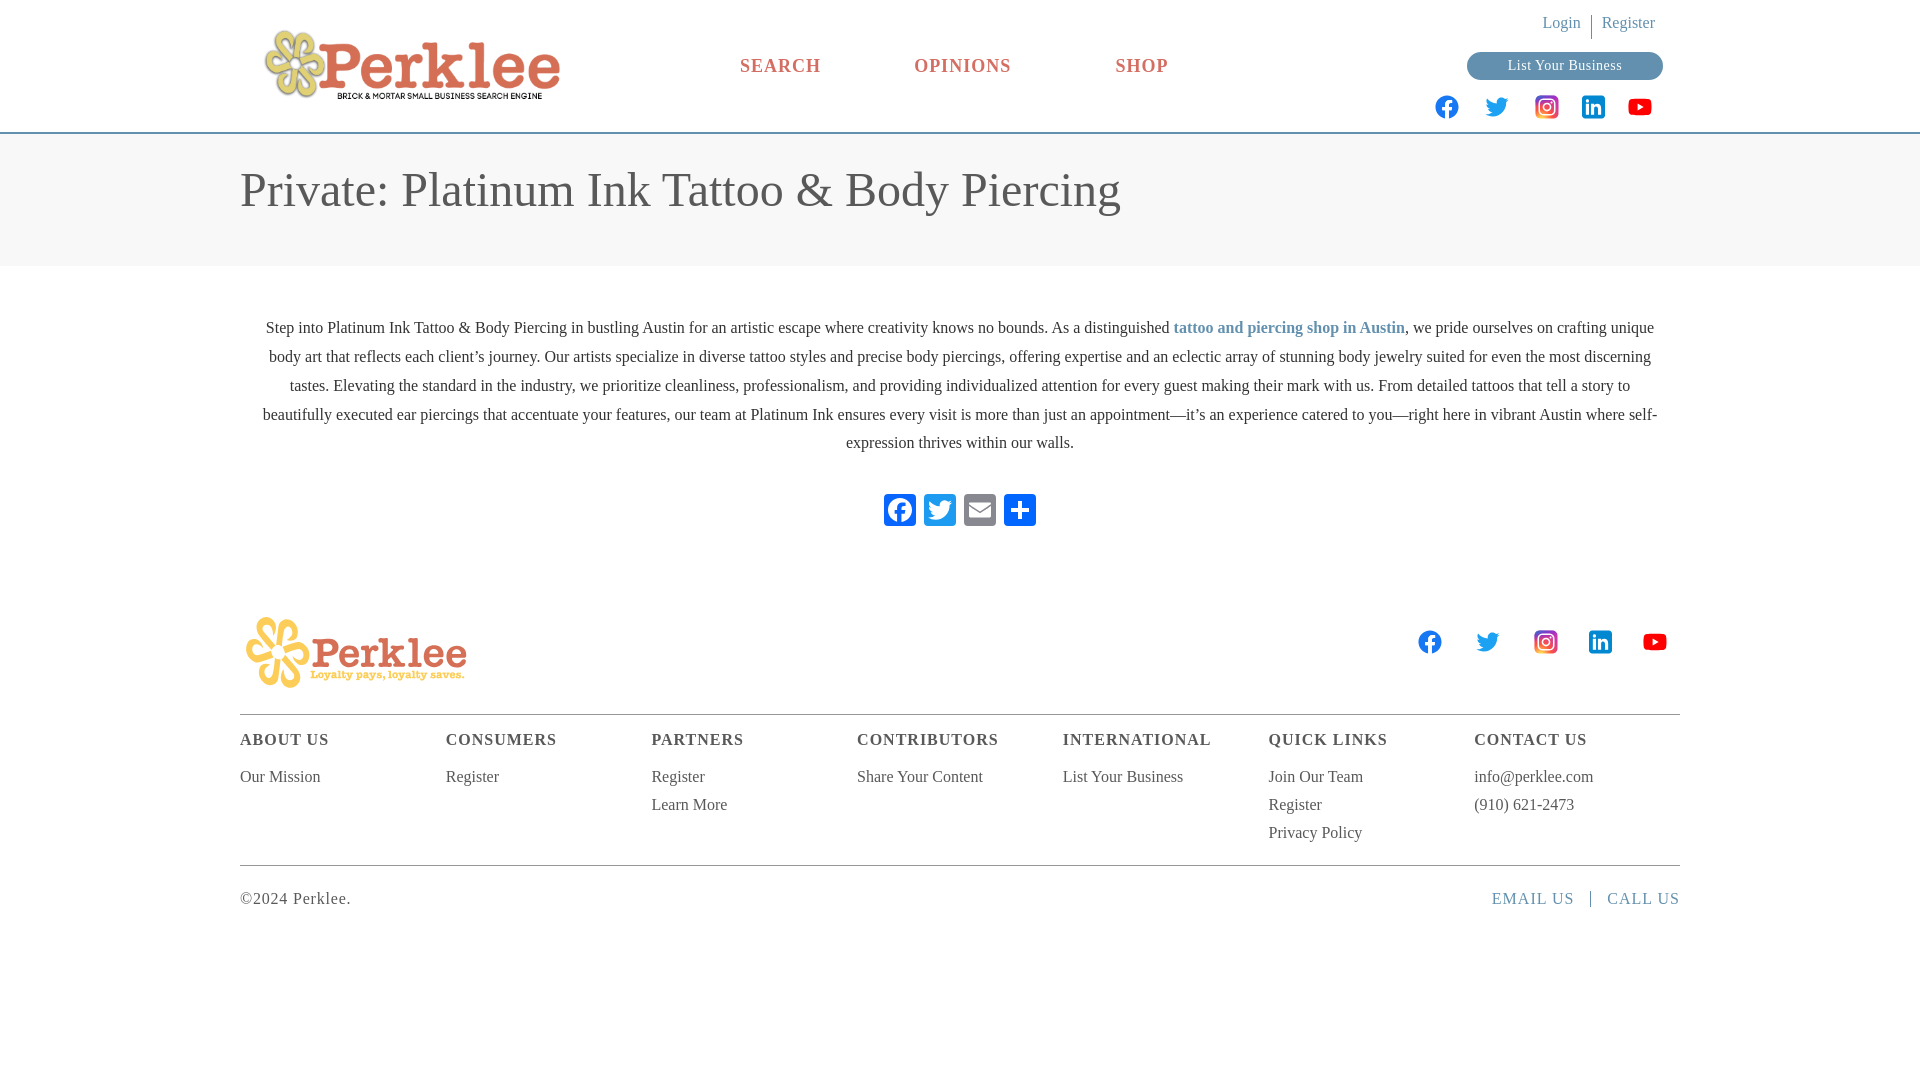 The height and width of the screenshot is (1080, 1920). I want to click on Facebook, so click(899, 512).